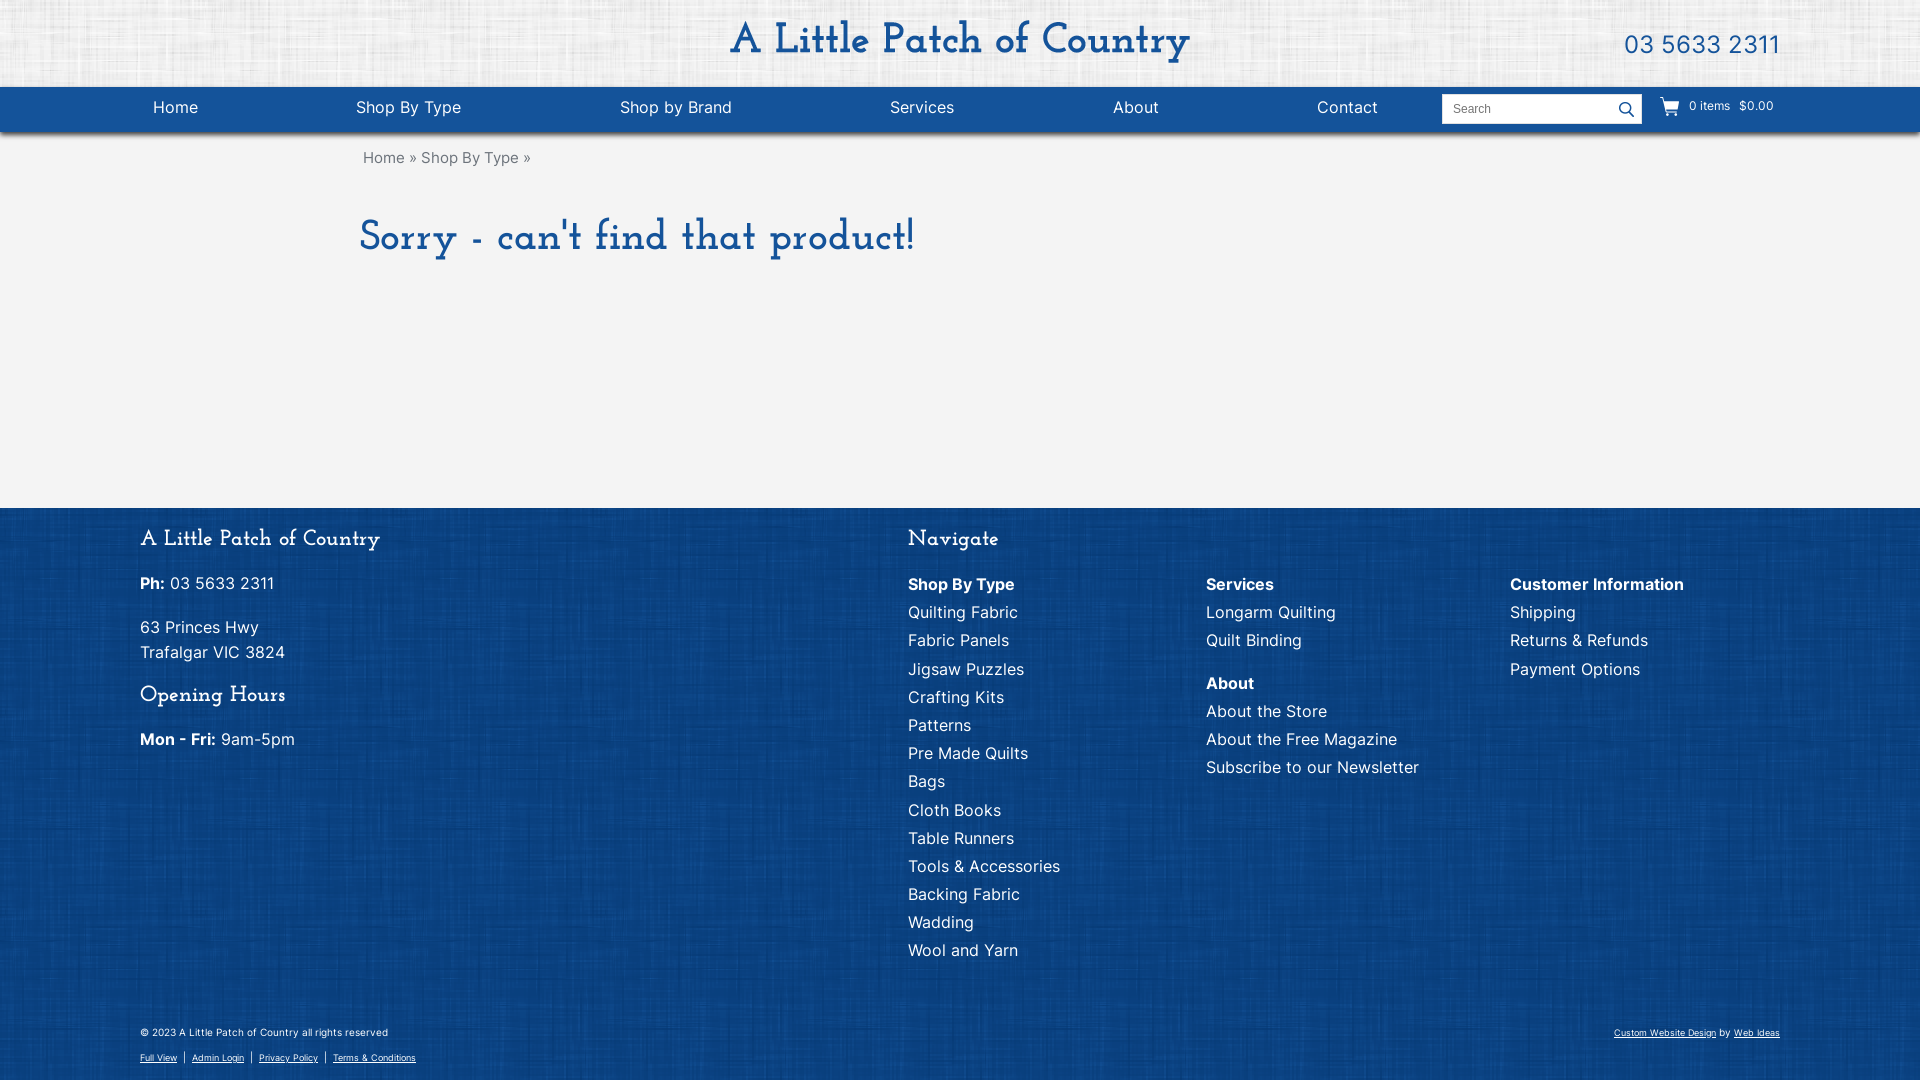 The width and height of the screenshot is (1920, 1080). Describe the element at coordinates (1230, 683) in the screenshot. I see `About` at that location.